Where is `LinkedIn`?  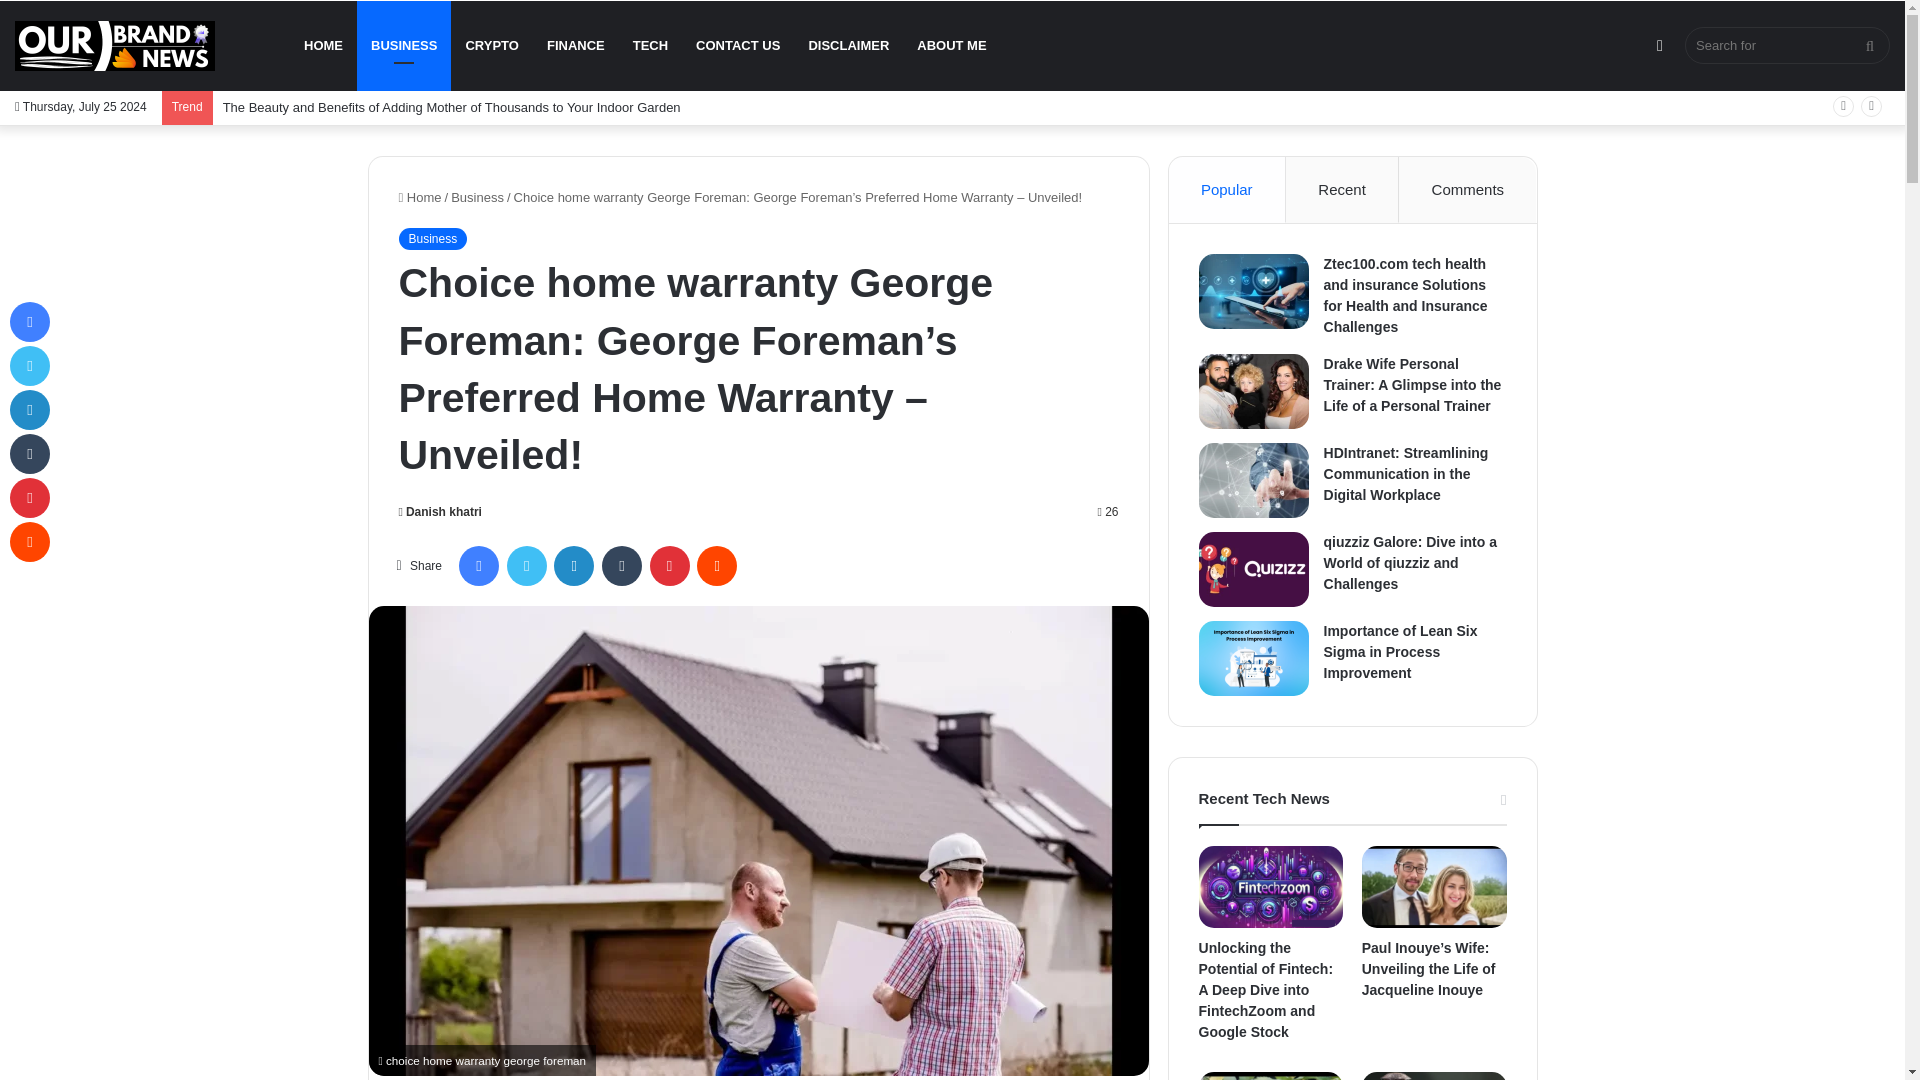 LinkedIn is located at coordinates (574, 566).